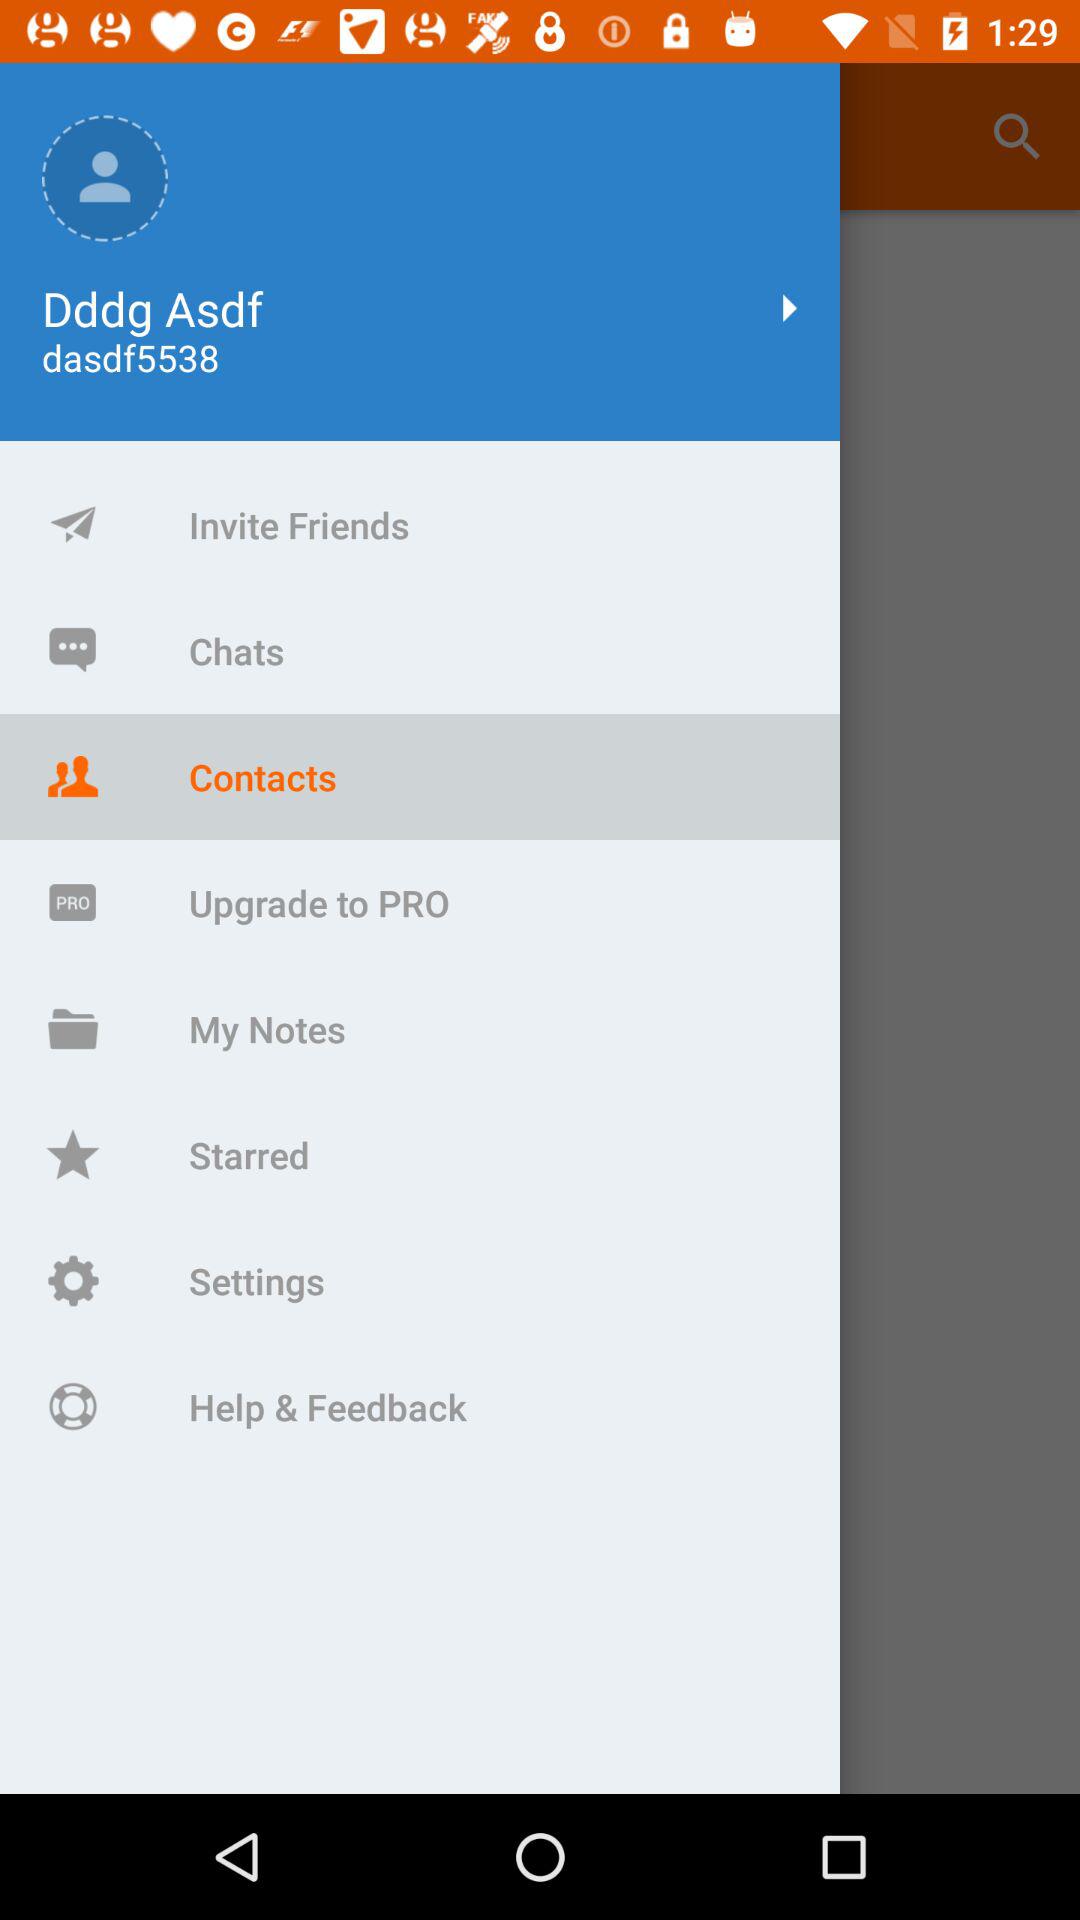 This screenshot has height=1920, width=1080. What do you see at coordinates (540, 1002) in the screenshot?
I see `menu` at bounding box center [540, 1002].